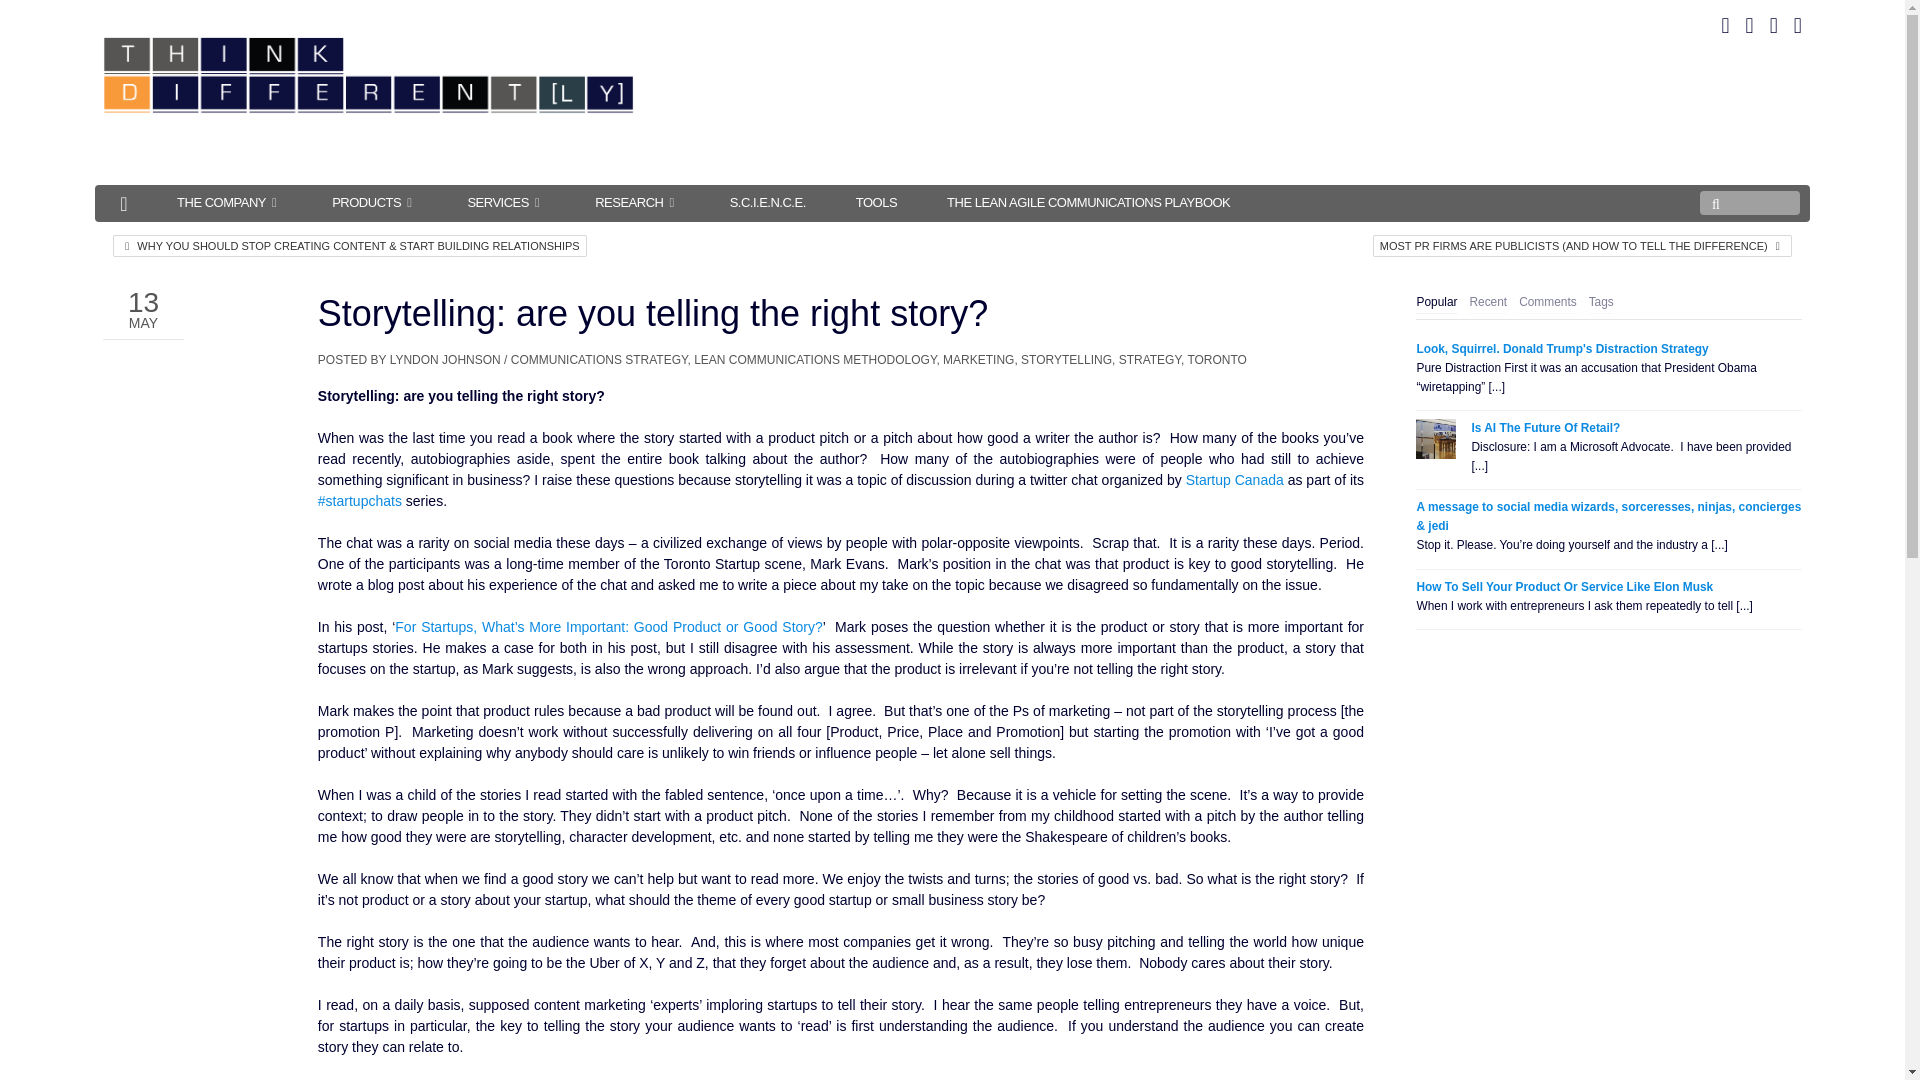 The image size is (1920, 1080). I want to click on PRODUCTS, so click(374, 202).